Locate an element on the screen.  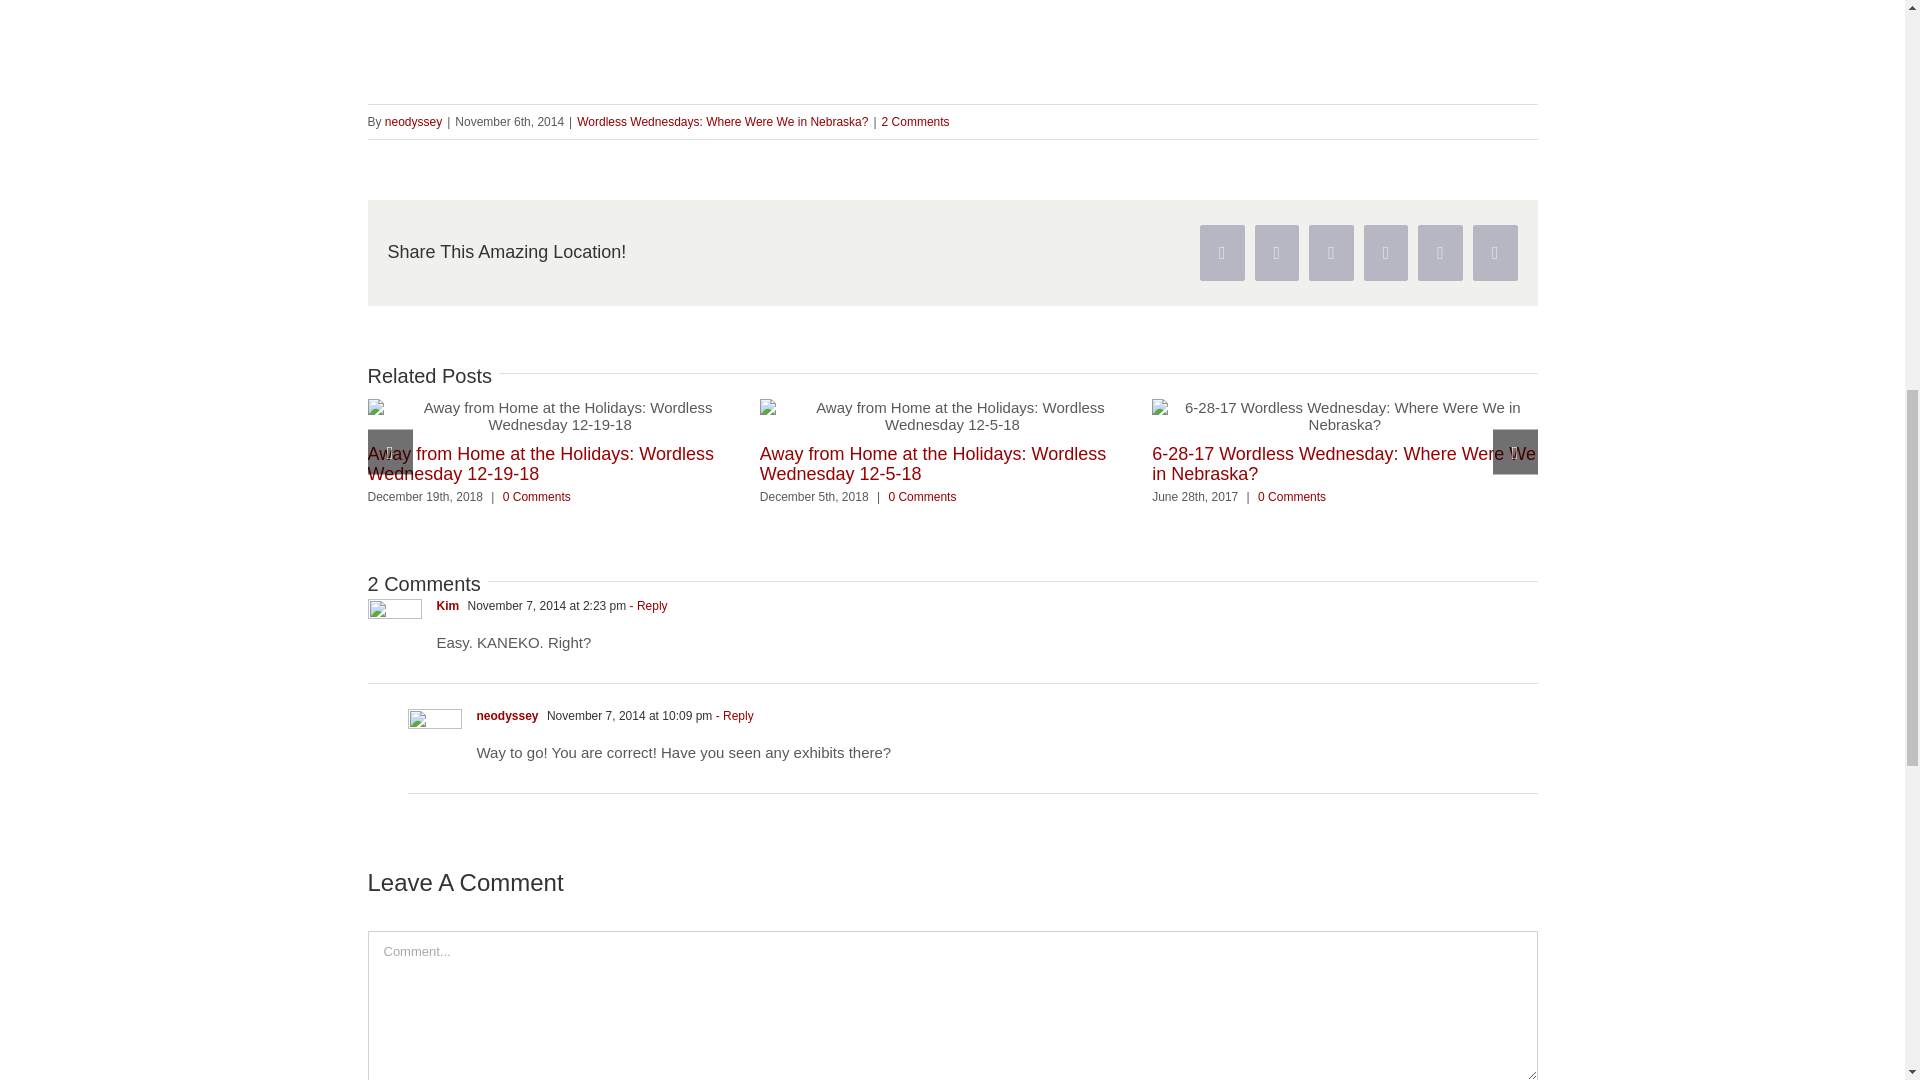
Posts by neodyssey is located at coordinates (413, 121).